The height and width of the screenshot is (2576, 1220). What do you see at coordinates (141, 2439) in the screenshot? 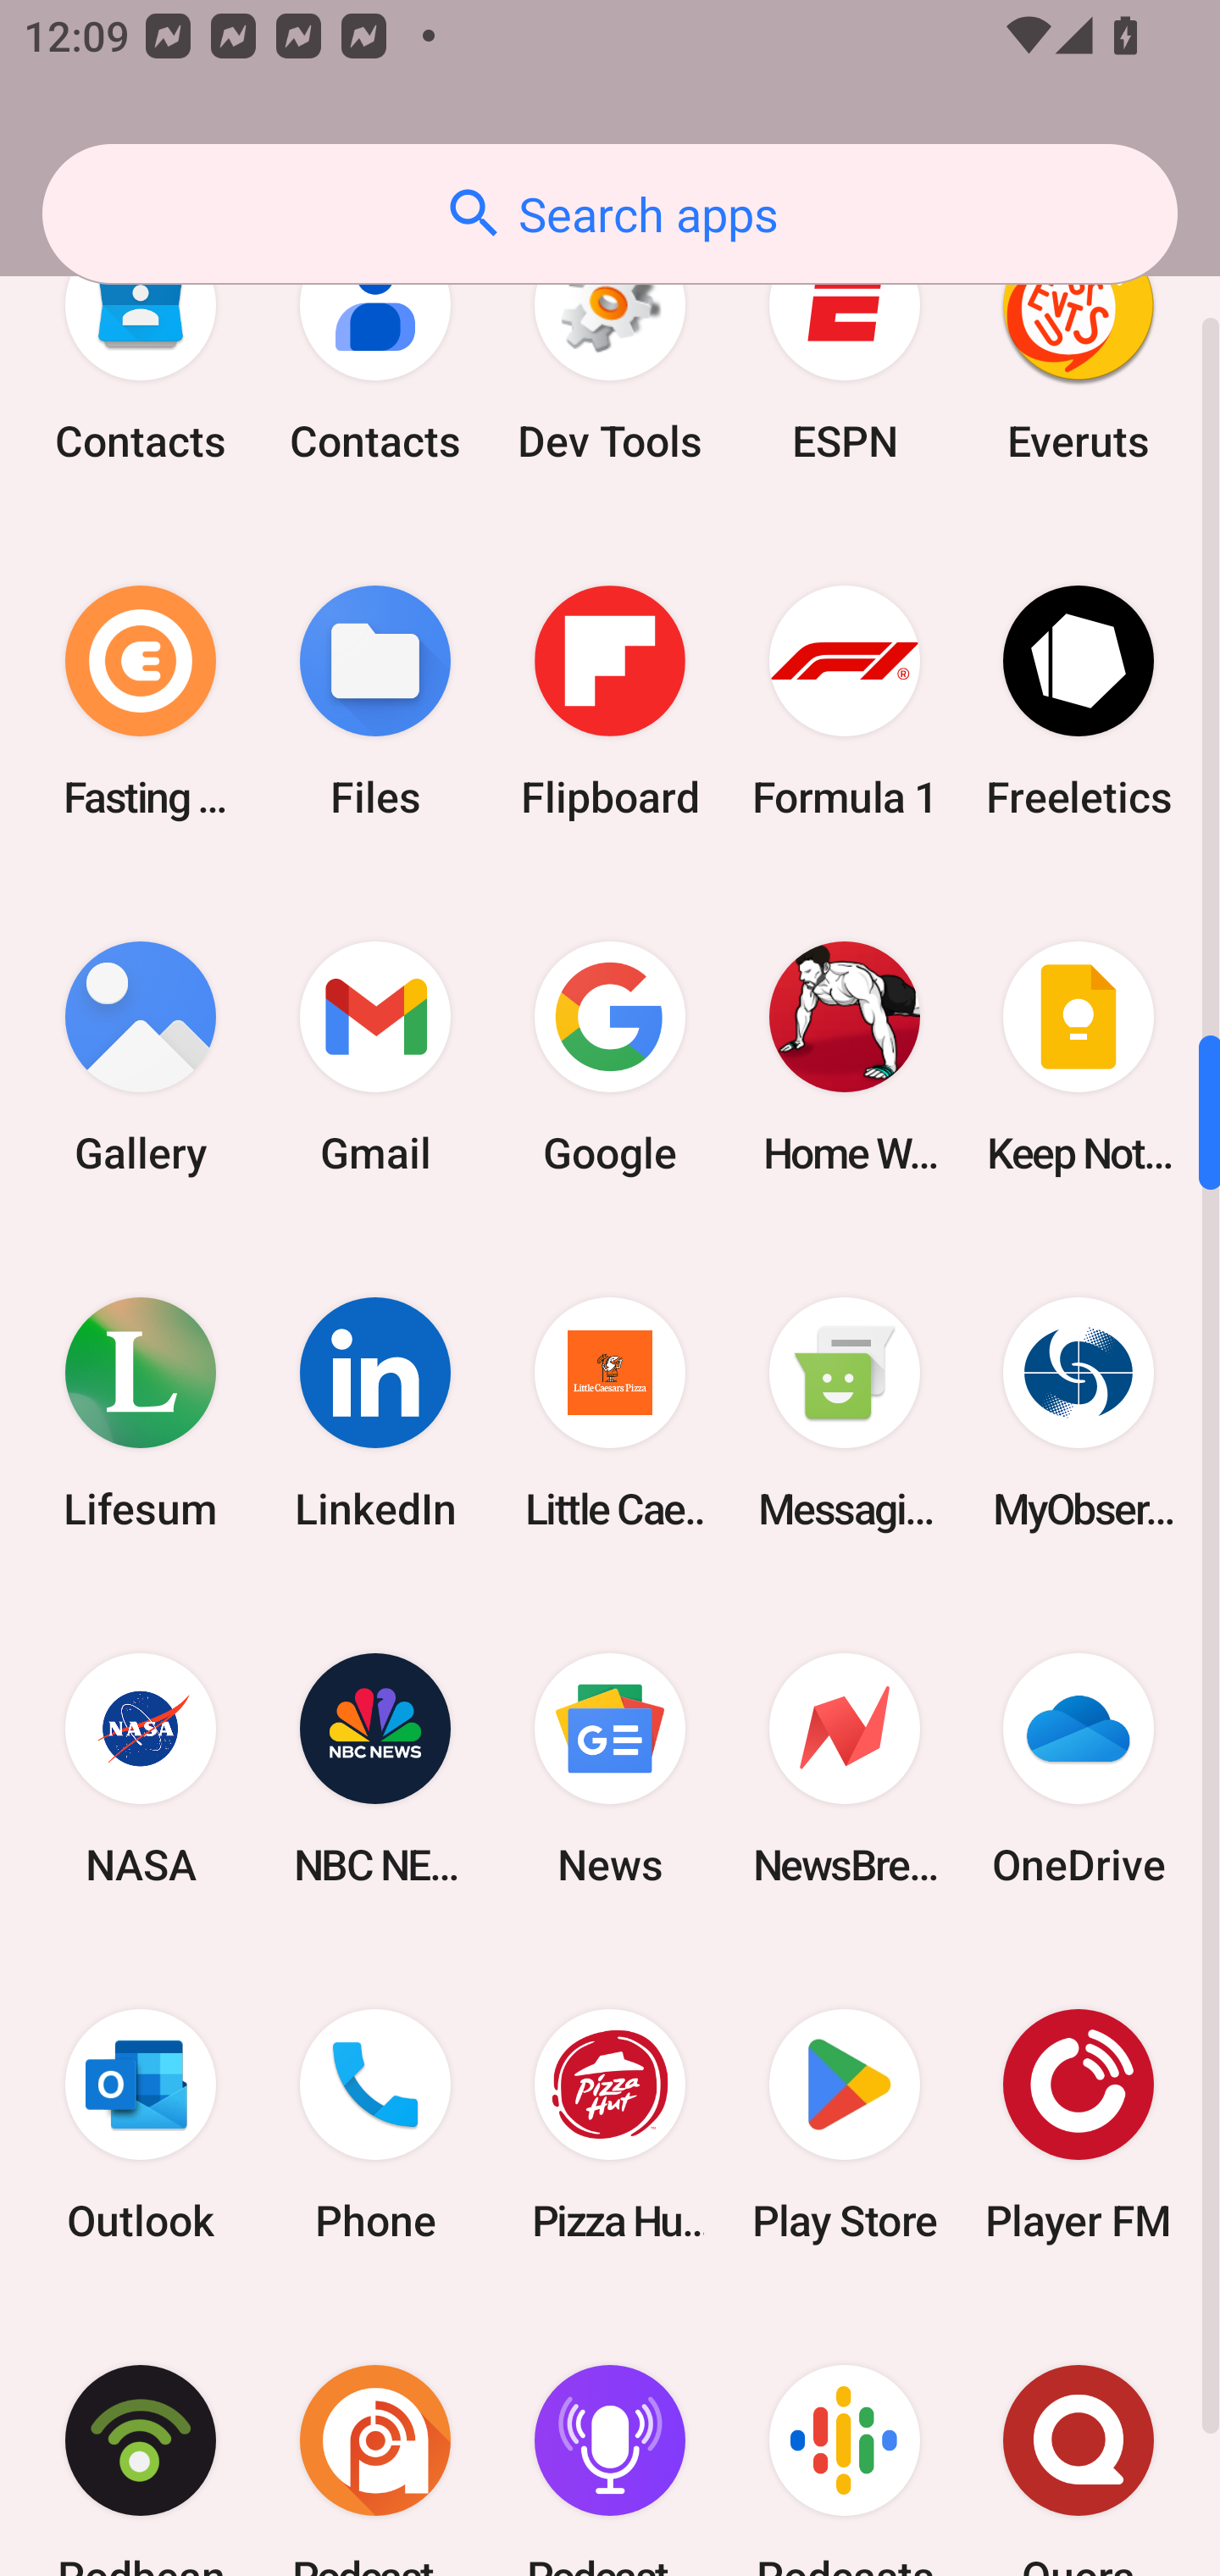
I see `Podbean` at bounding box center [141, 2439].